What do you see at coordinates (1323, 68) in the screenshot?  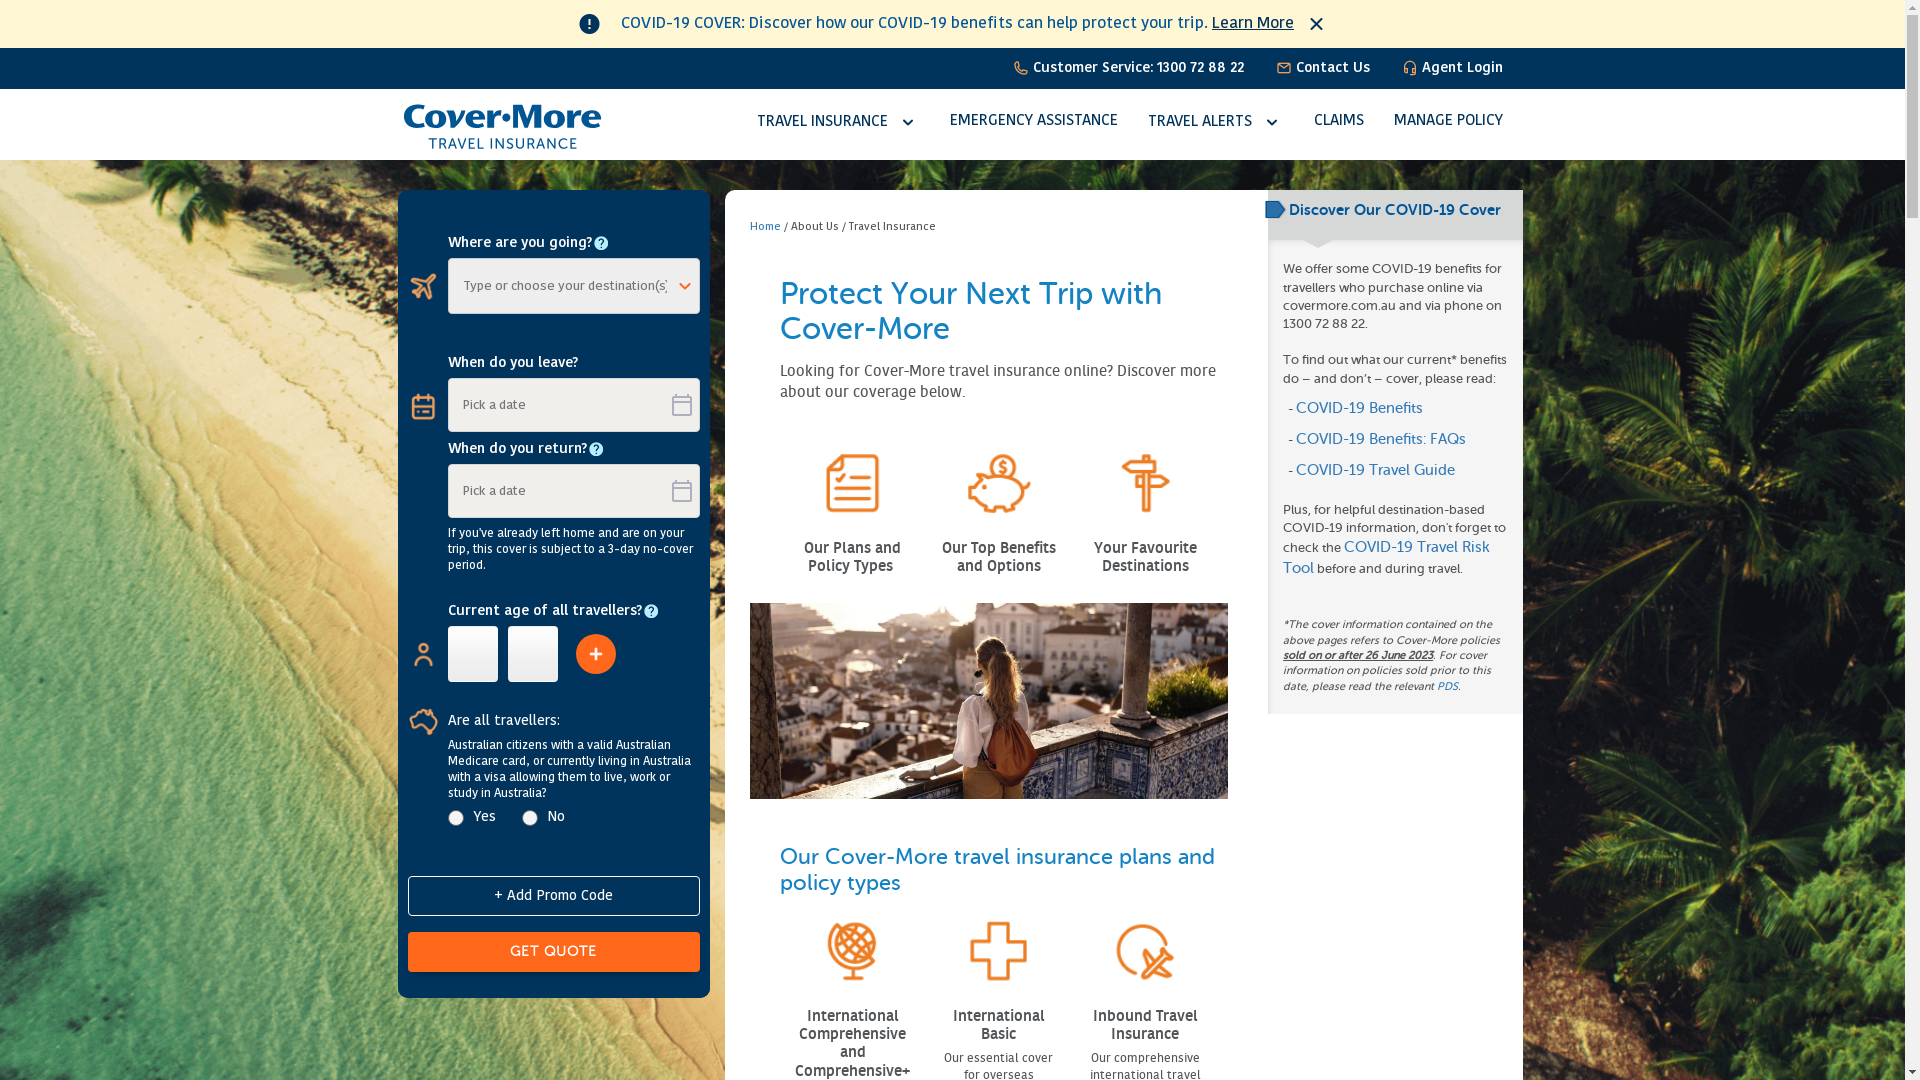 I see `Contact Us` at bounding box center [1323, 68].